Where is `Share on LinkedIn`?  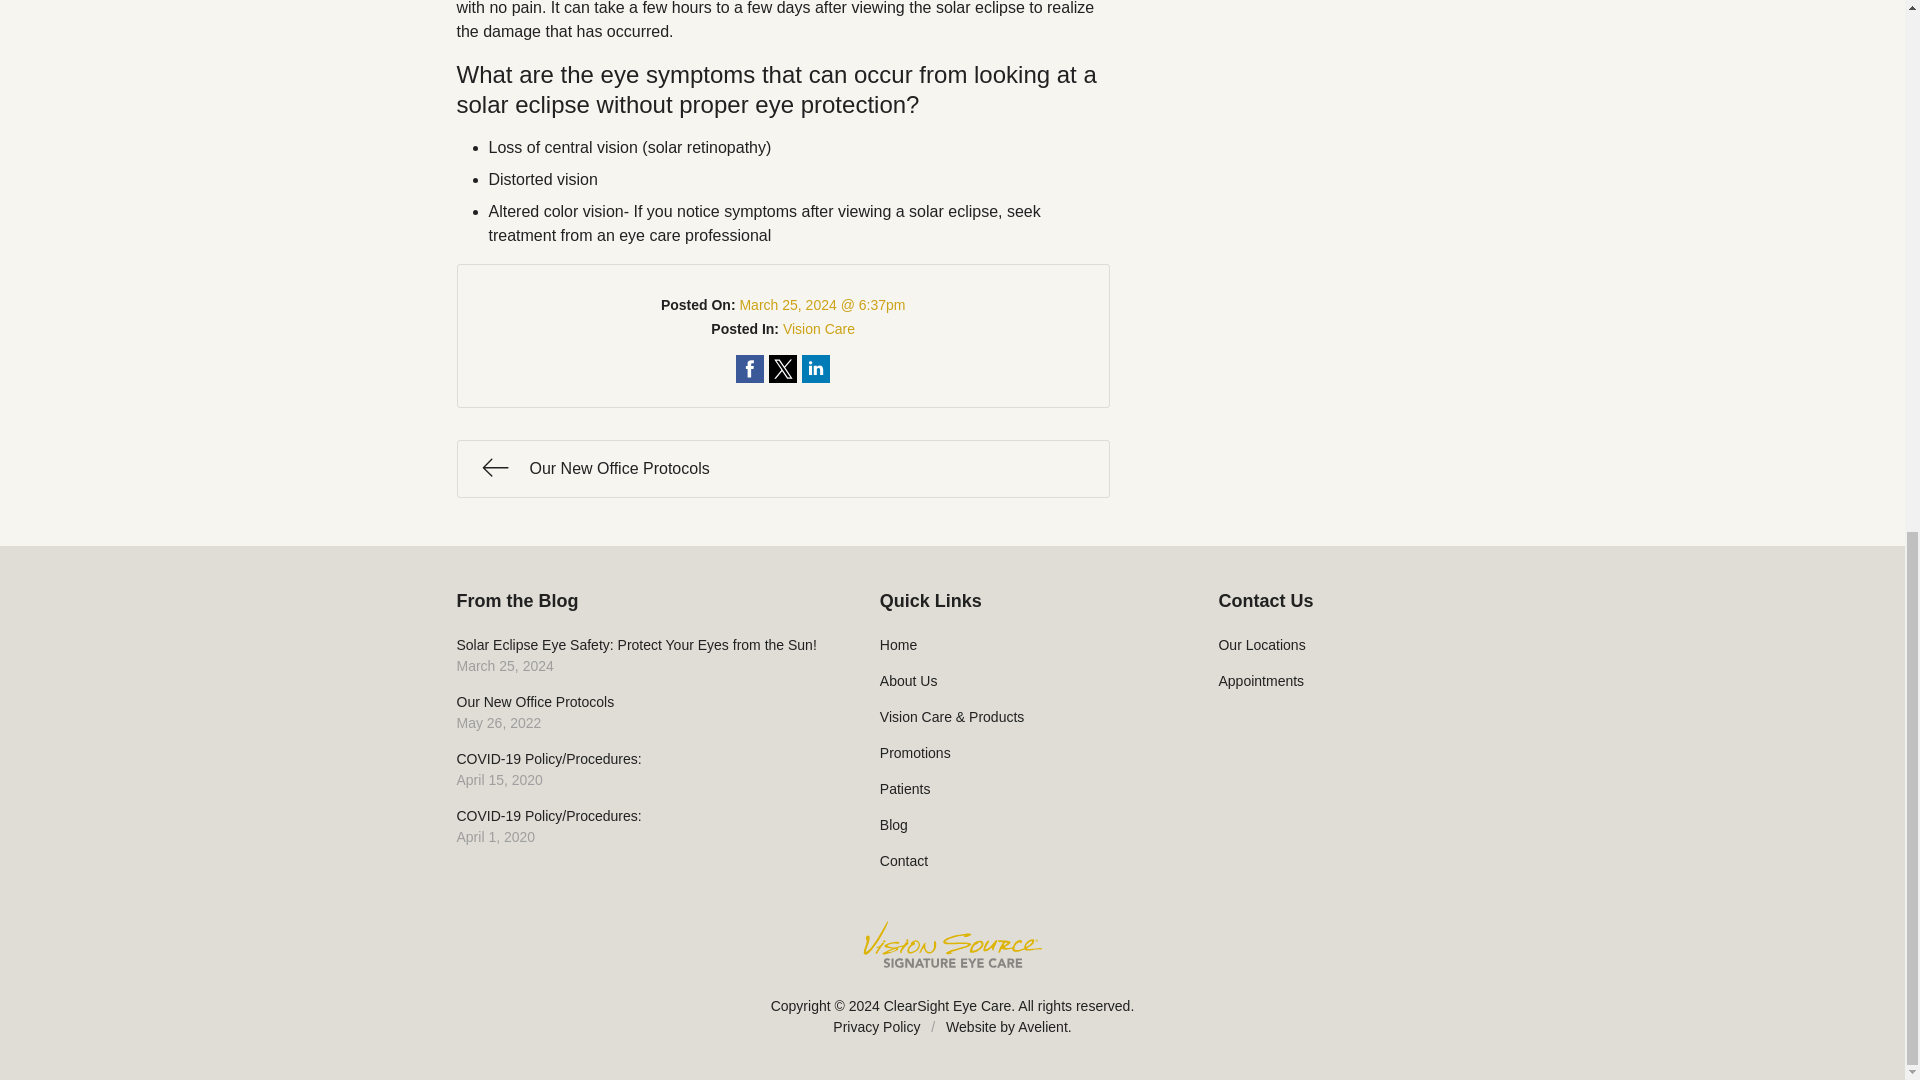 Share on LinkedIn is located at coordinates (782, 369).